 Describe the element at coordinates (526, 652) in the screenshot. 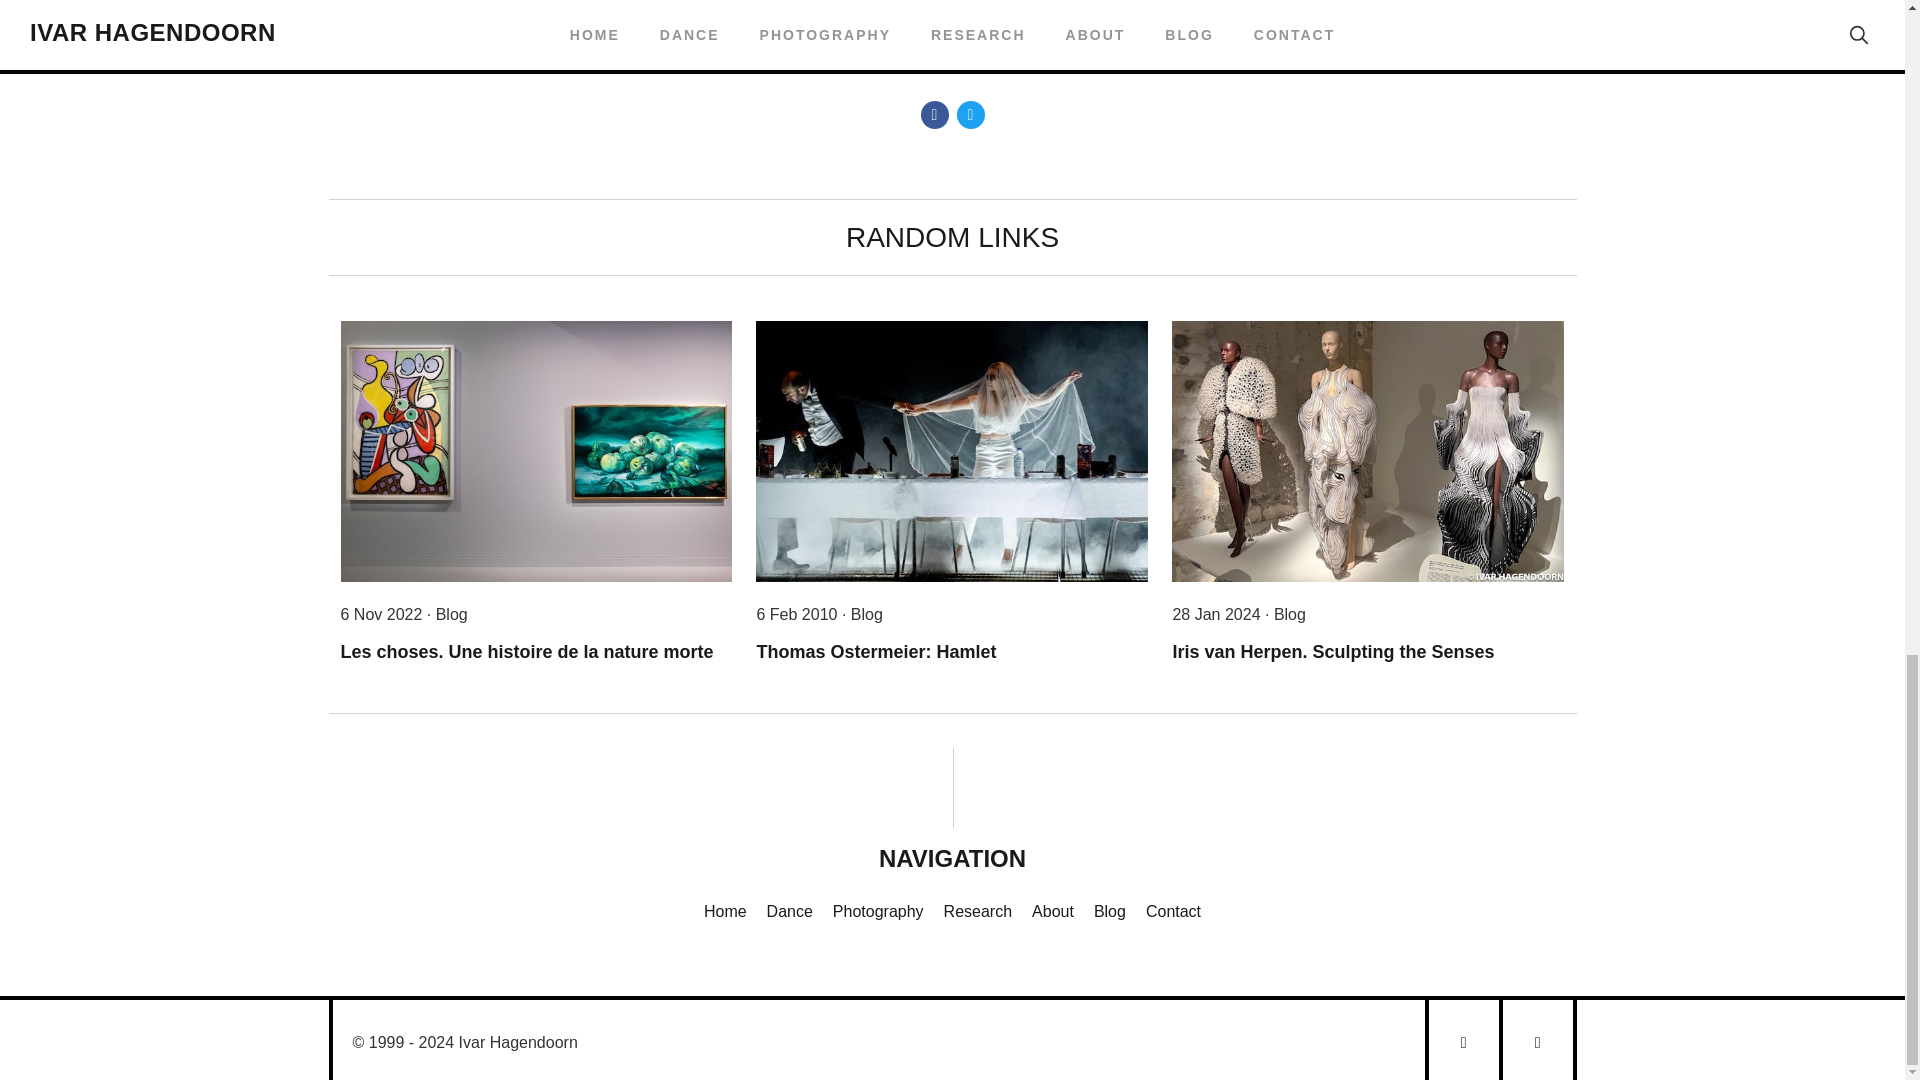

I see `Les choses. Une histoire de la nature morte` at that location.